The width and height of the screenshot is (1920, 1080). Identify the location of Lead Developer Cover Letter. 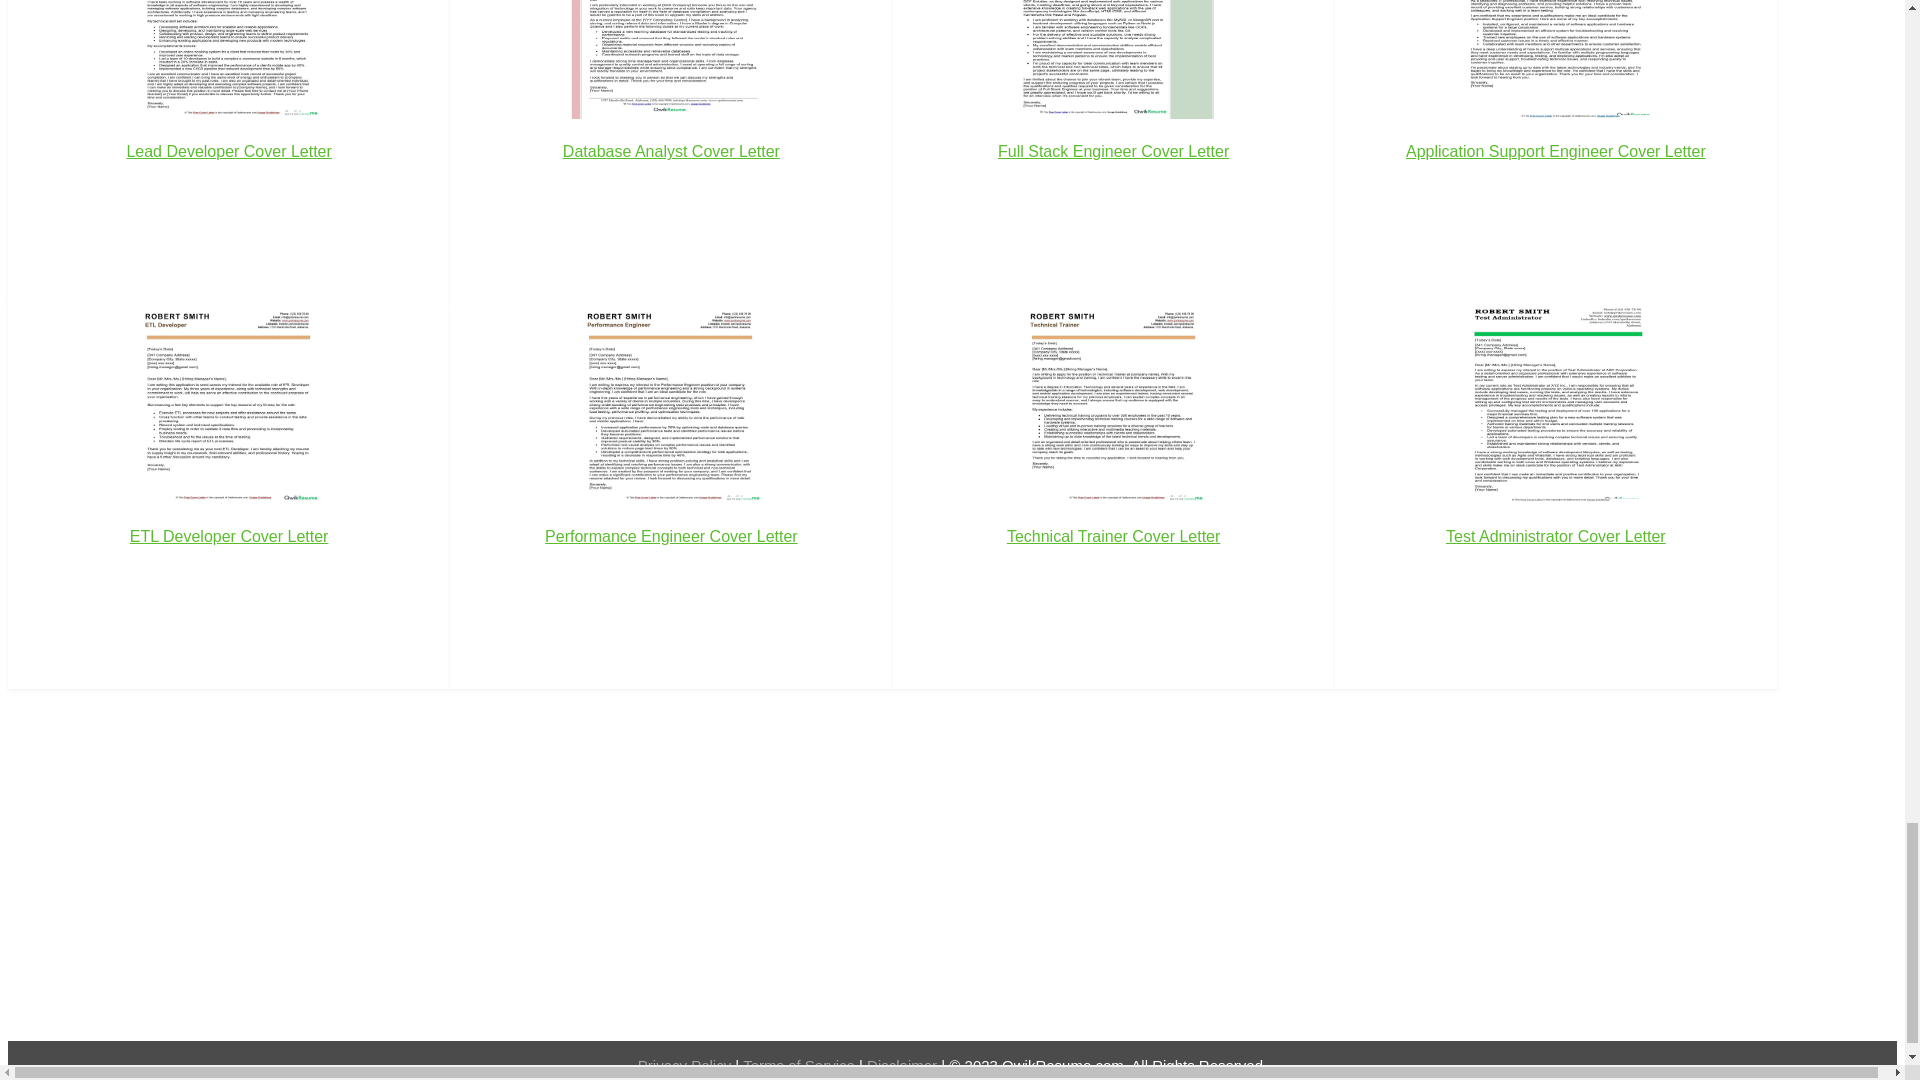
(228, 114).